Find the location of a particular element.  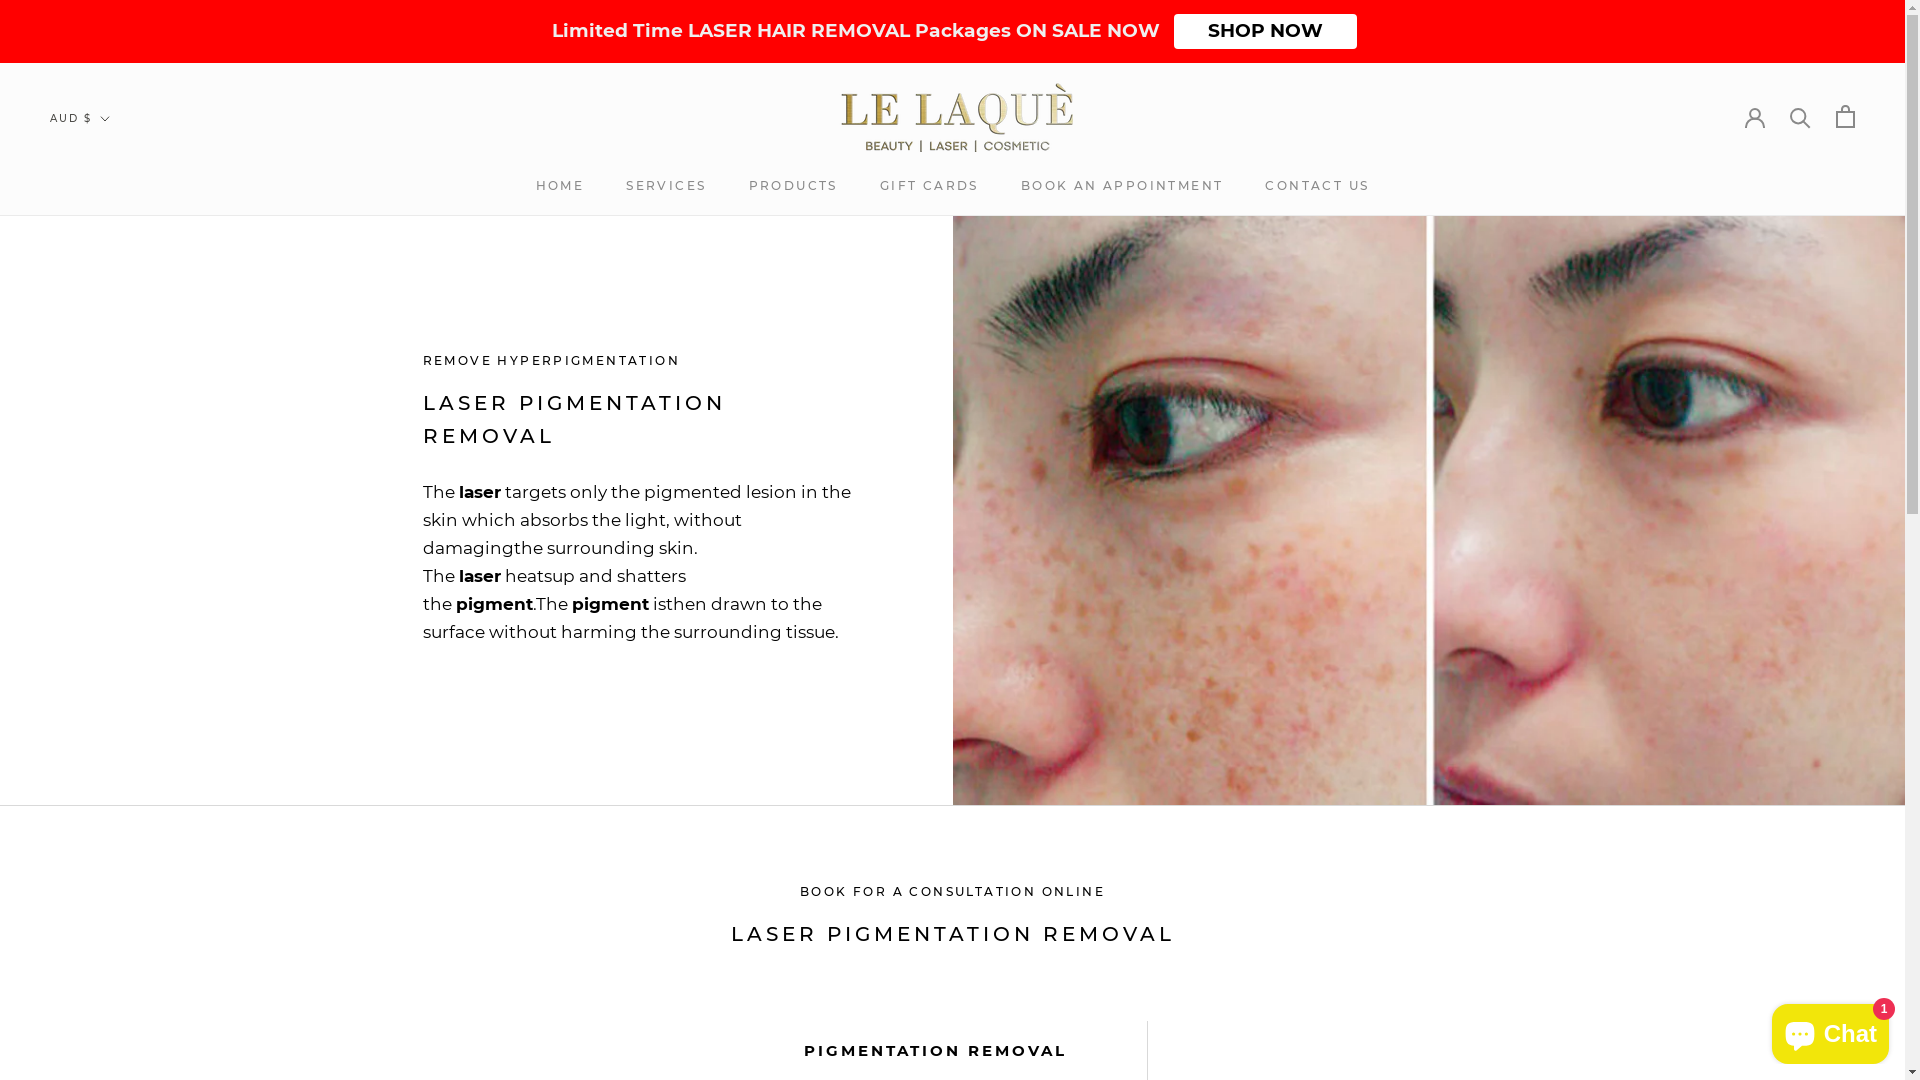

PRODUCTS is located at coordinates (792, 186).